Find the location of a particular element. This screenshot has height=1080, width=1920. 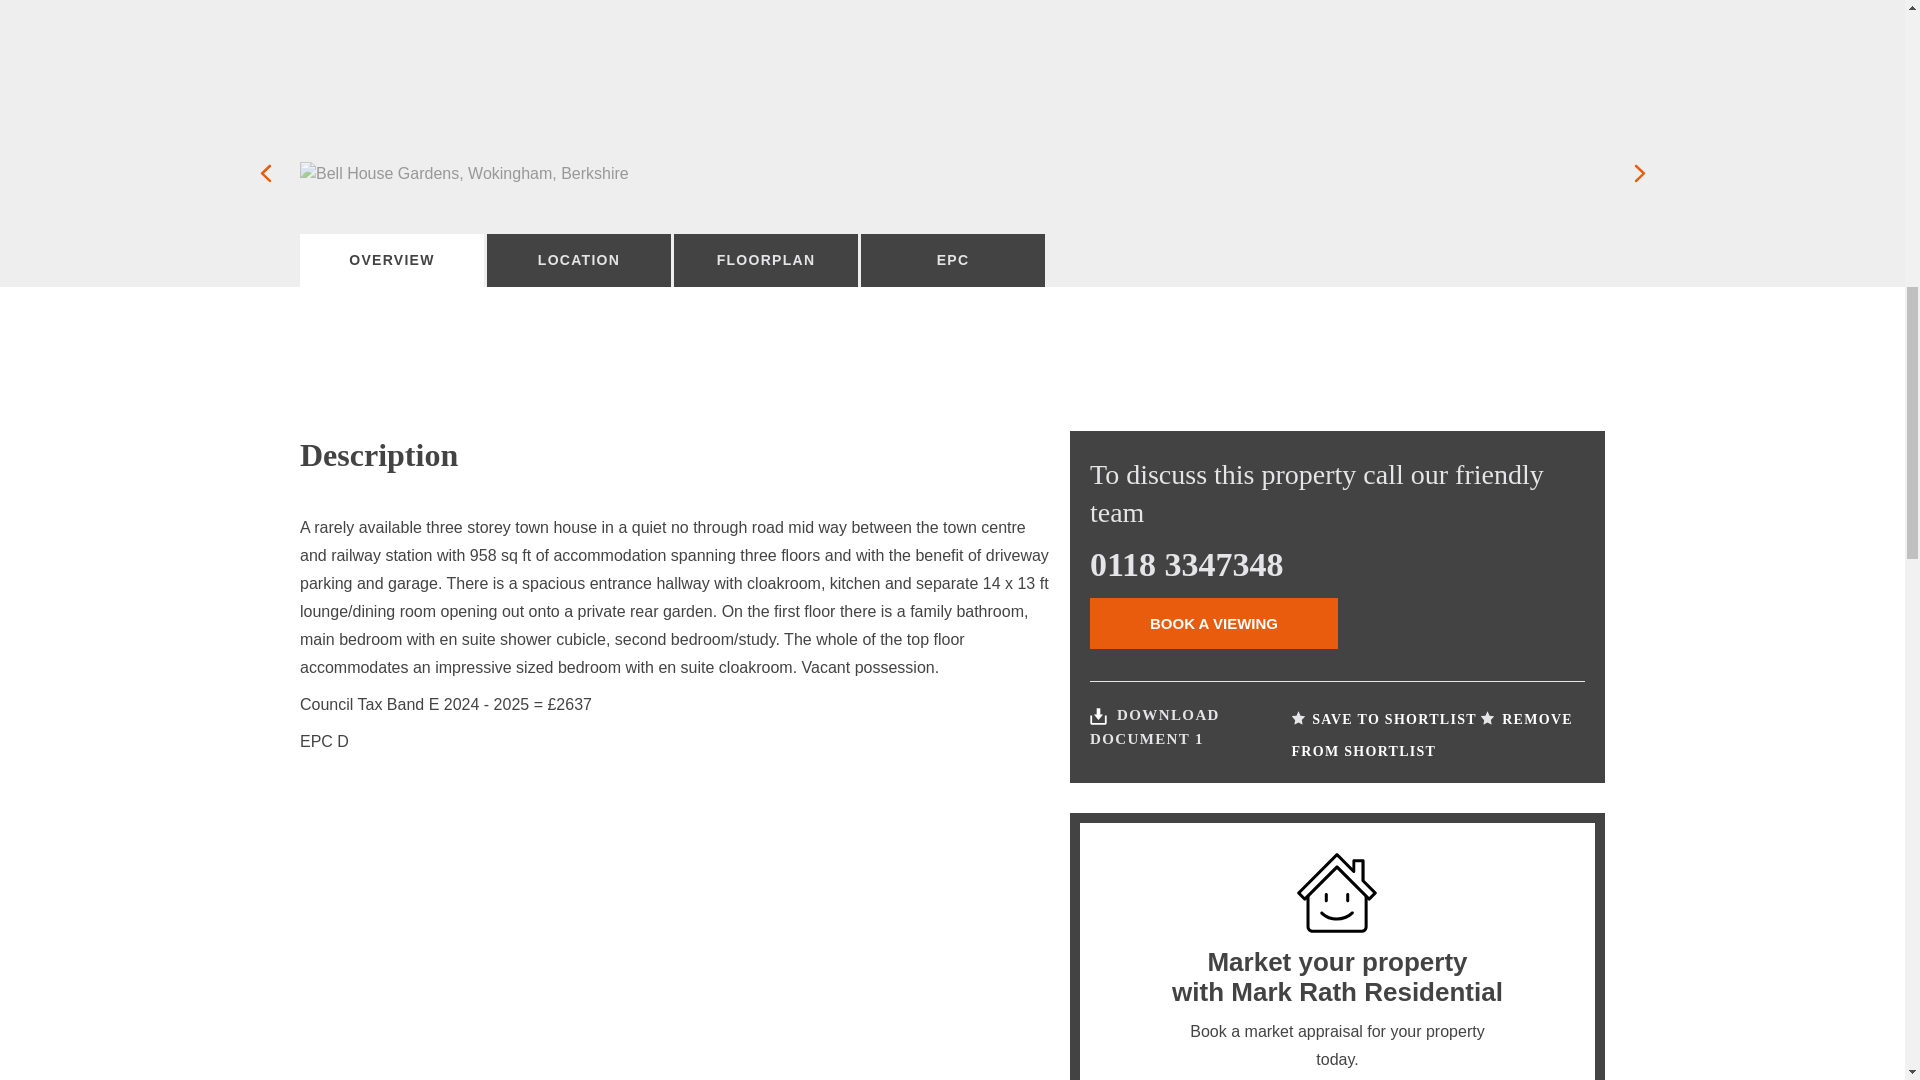

OVERVIEW is located at coordinates (391, 260).